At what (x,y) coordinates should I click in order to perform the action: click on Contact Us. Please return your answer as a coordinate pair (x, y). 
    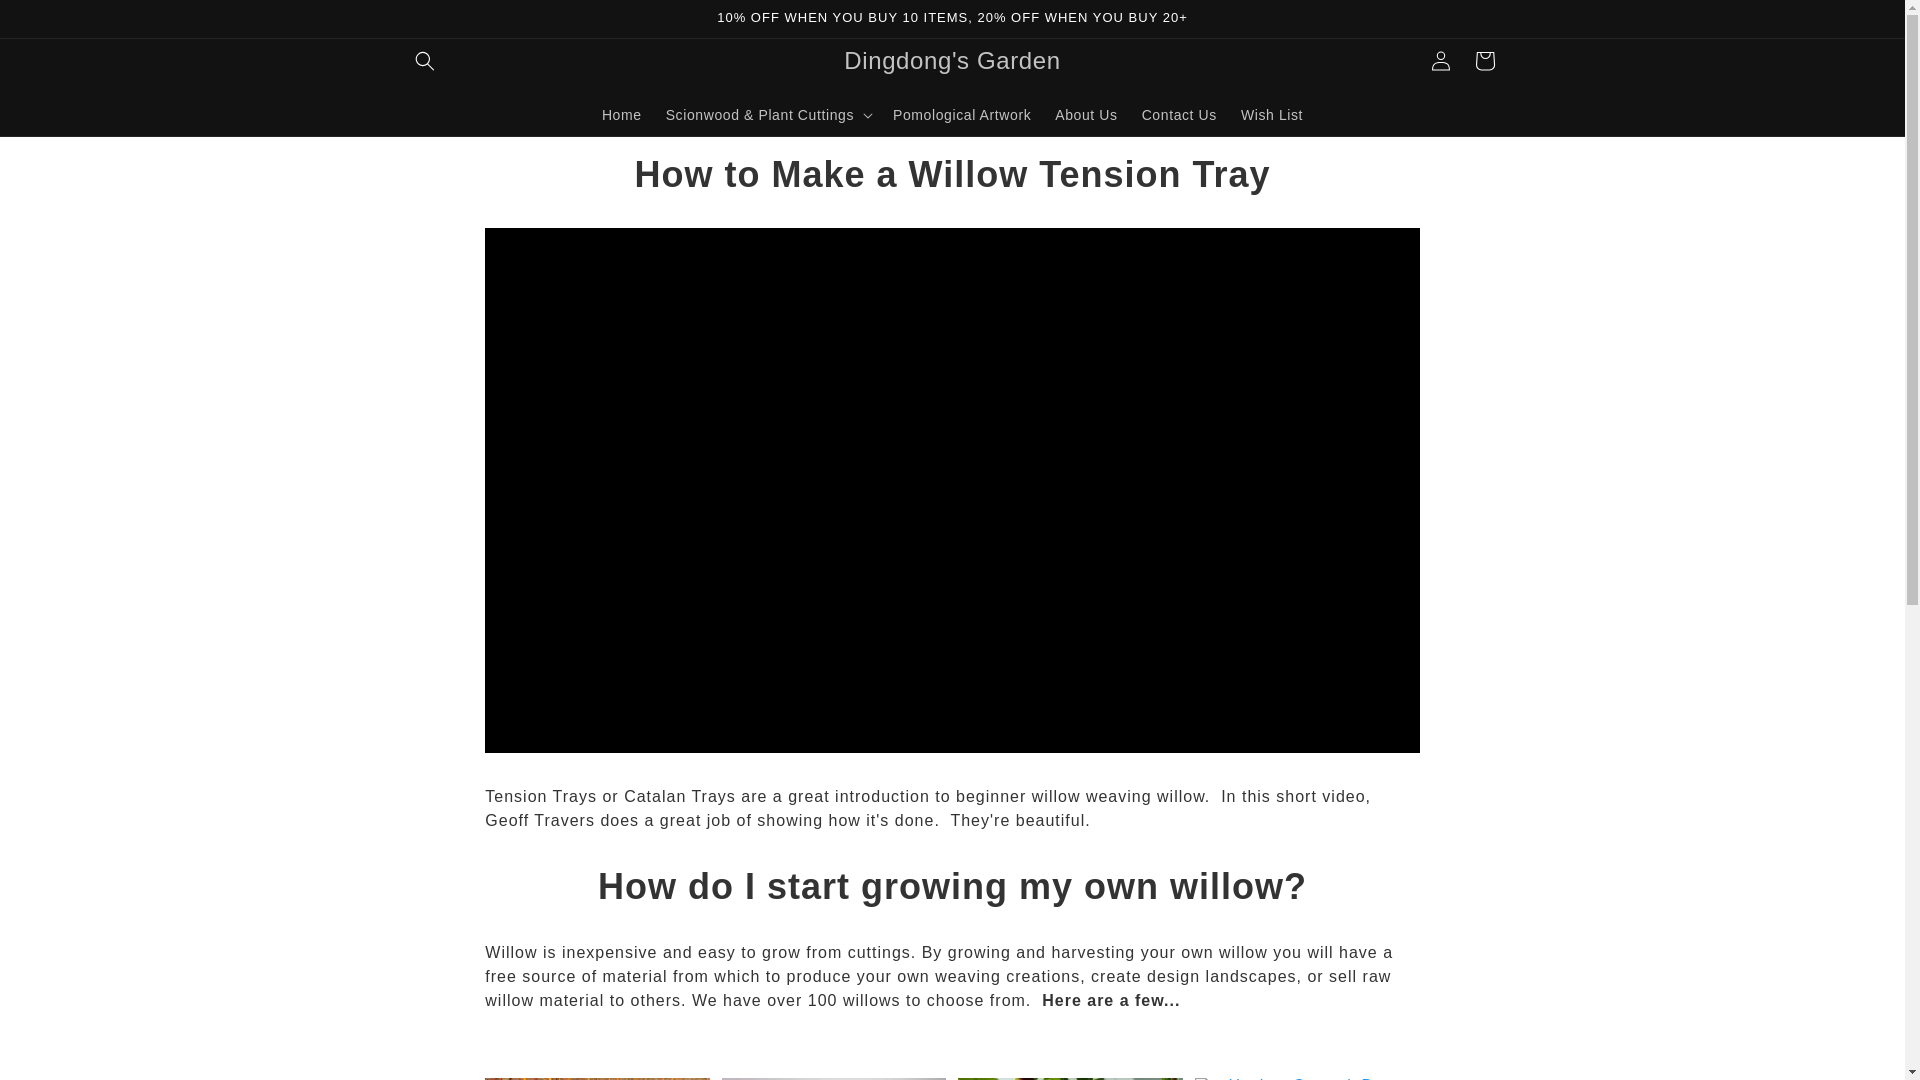
    Looking at the image, I should click on (1179, 114).